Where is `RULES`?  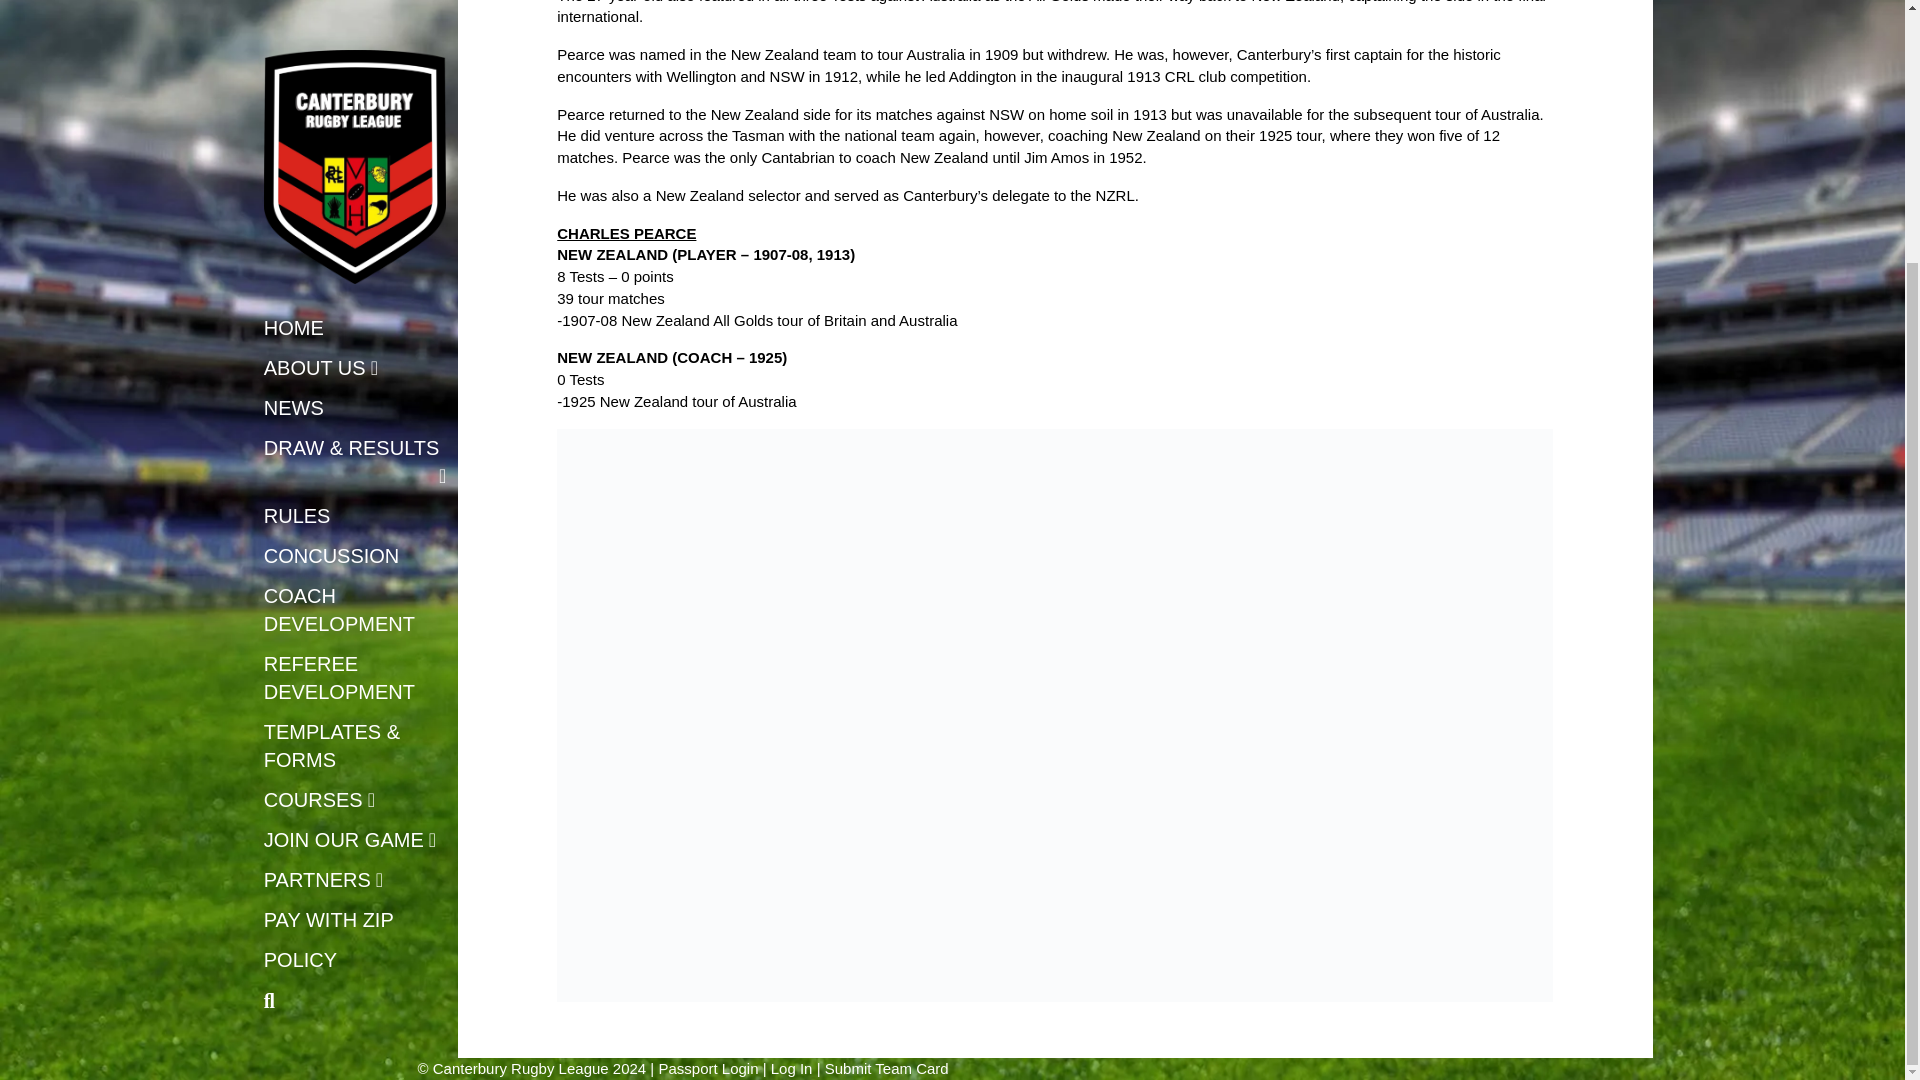 RULES is located at coordinates (298, 184).